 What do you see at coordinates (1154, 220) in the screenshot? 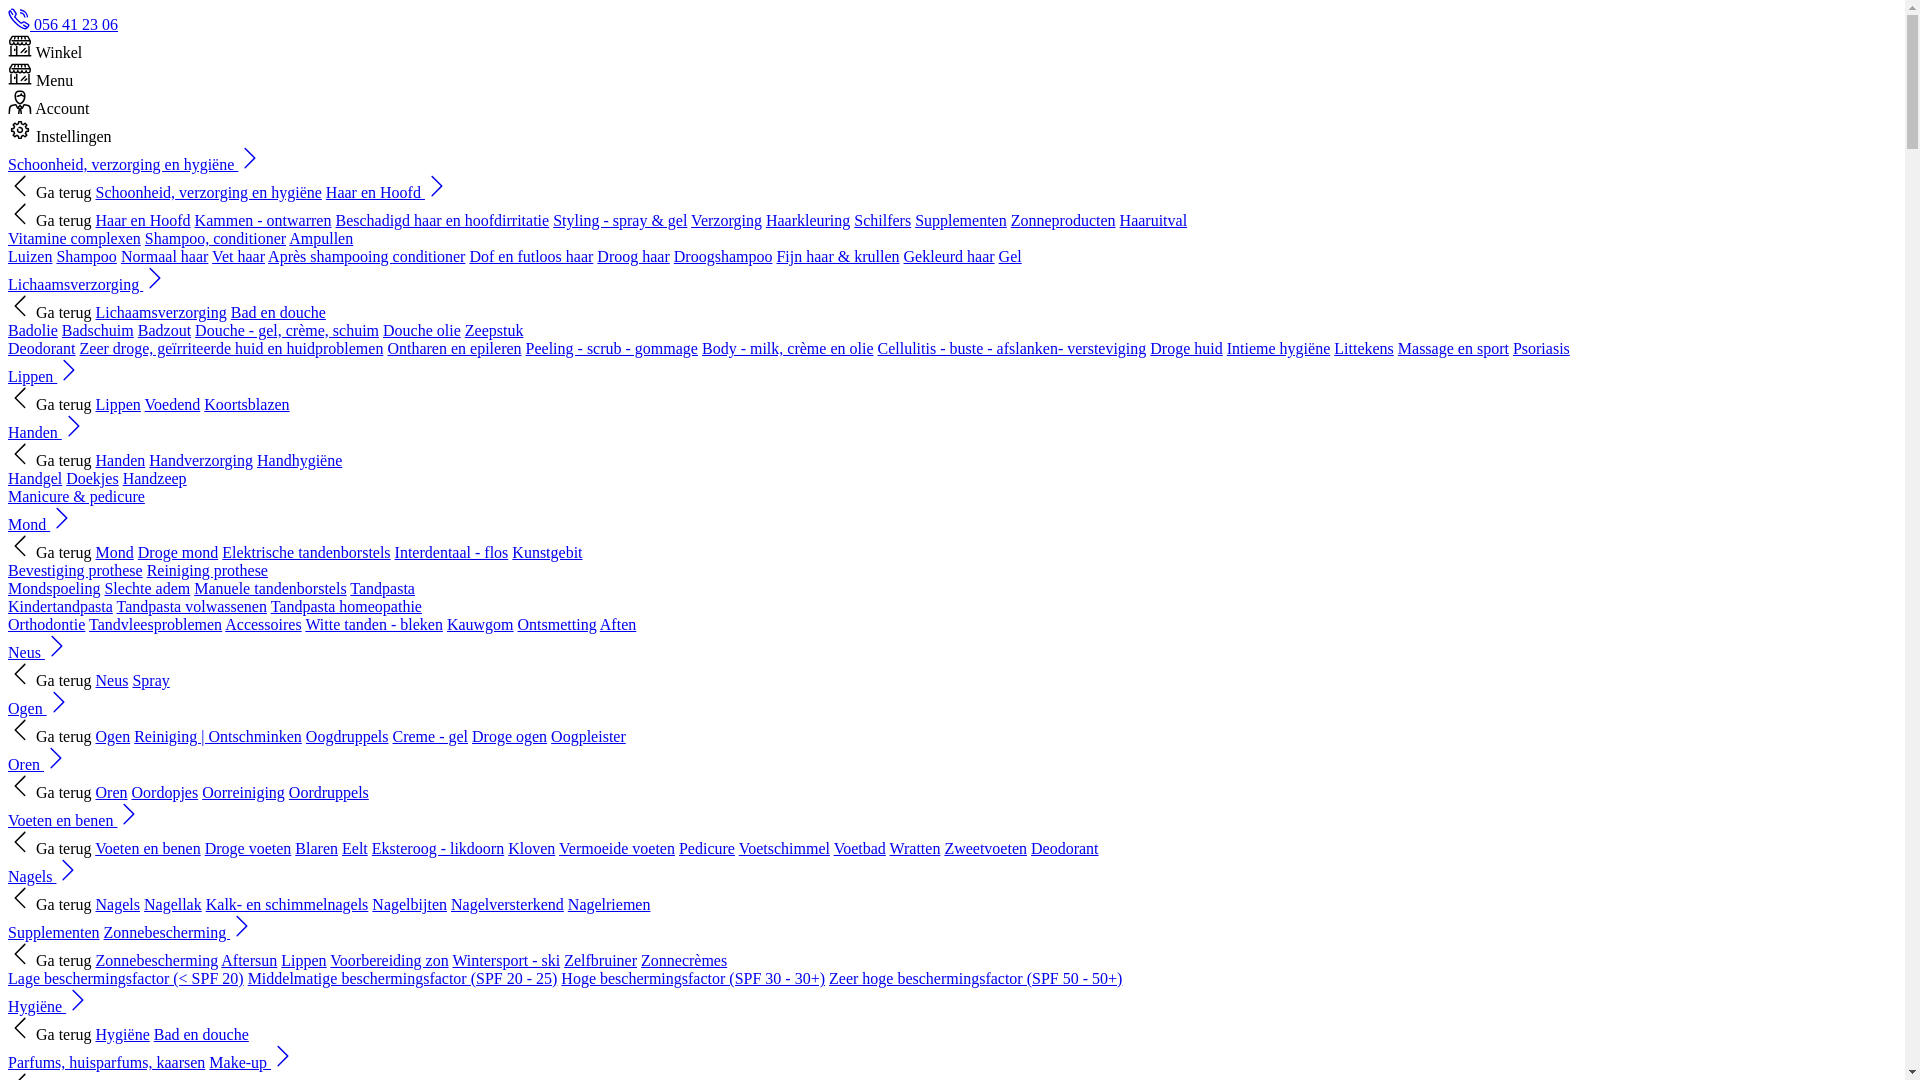
I see `Haaruitval` at bounding box center [1154, 220].